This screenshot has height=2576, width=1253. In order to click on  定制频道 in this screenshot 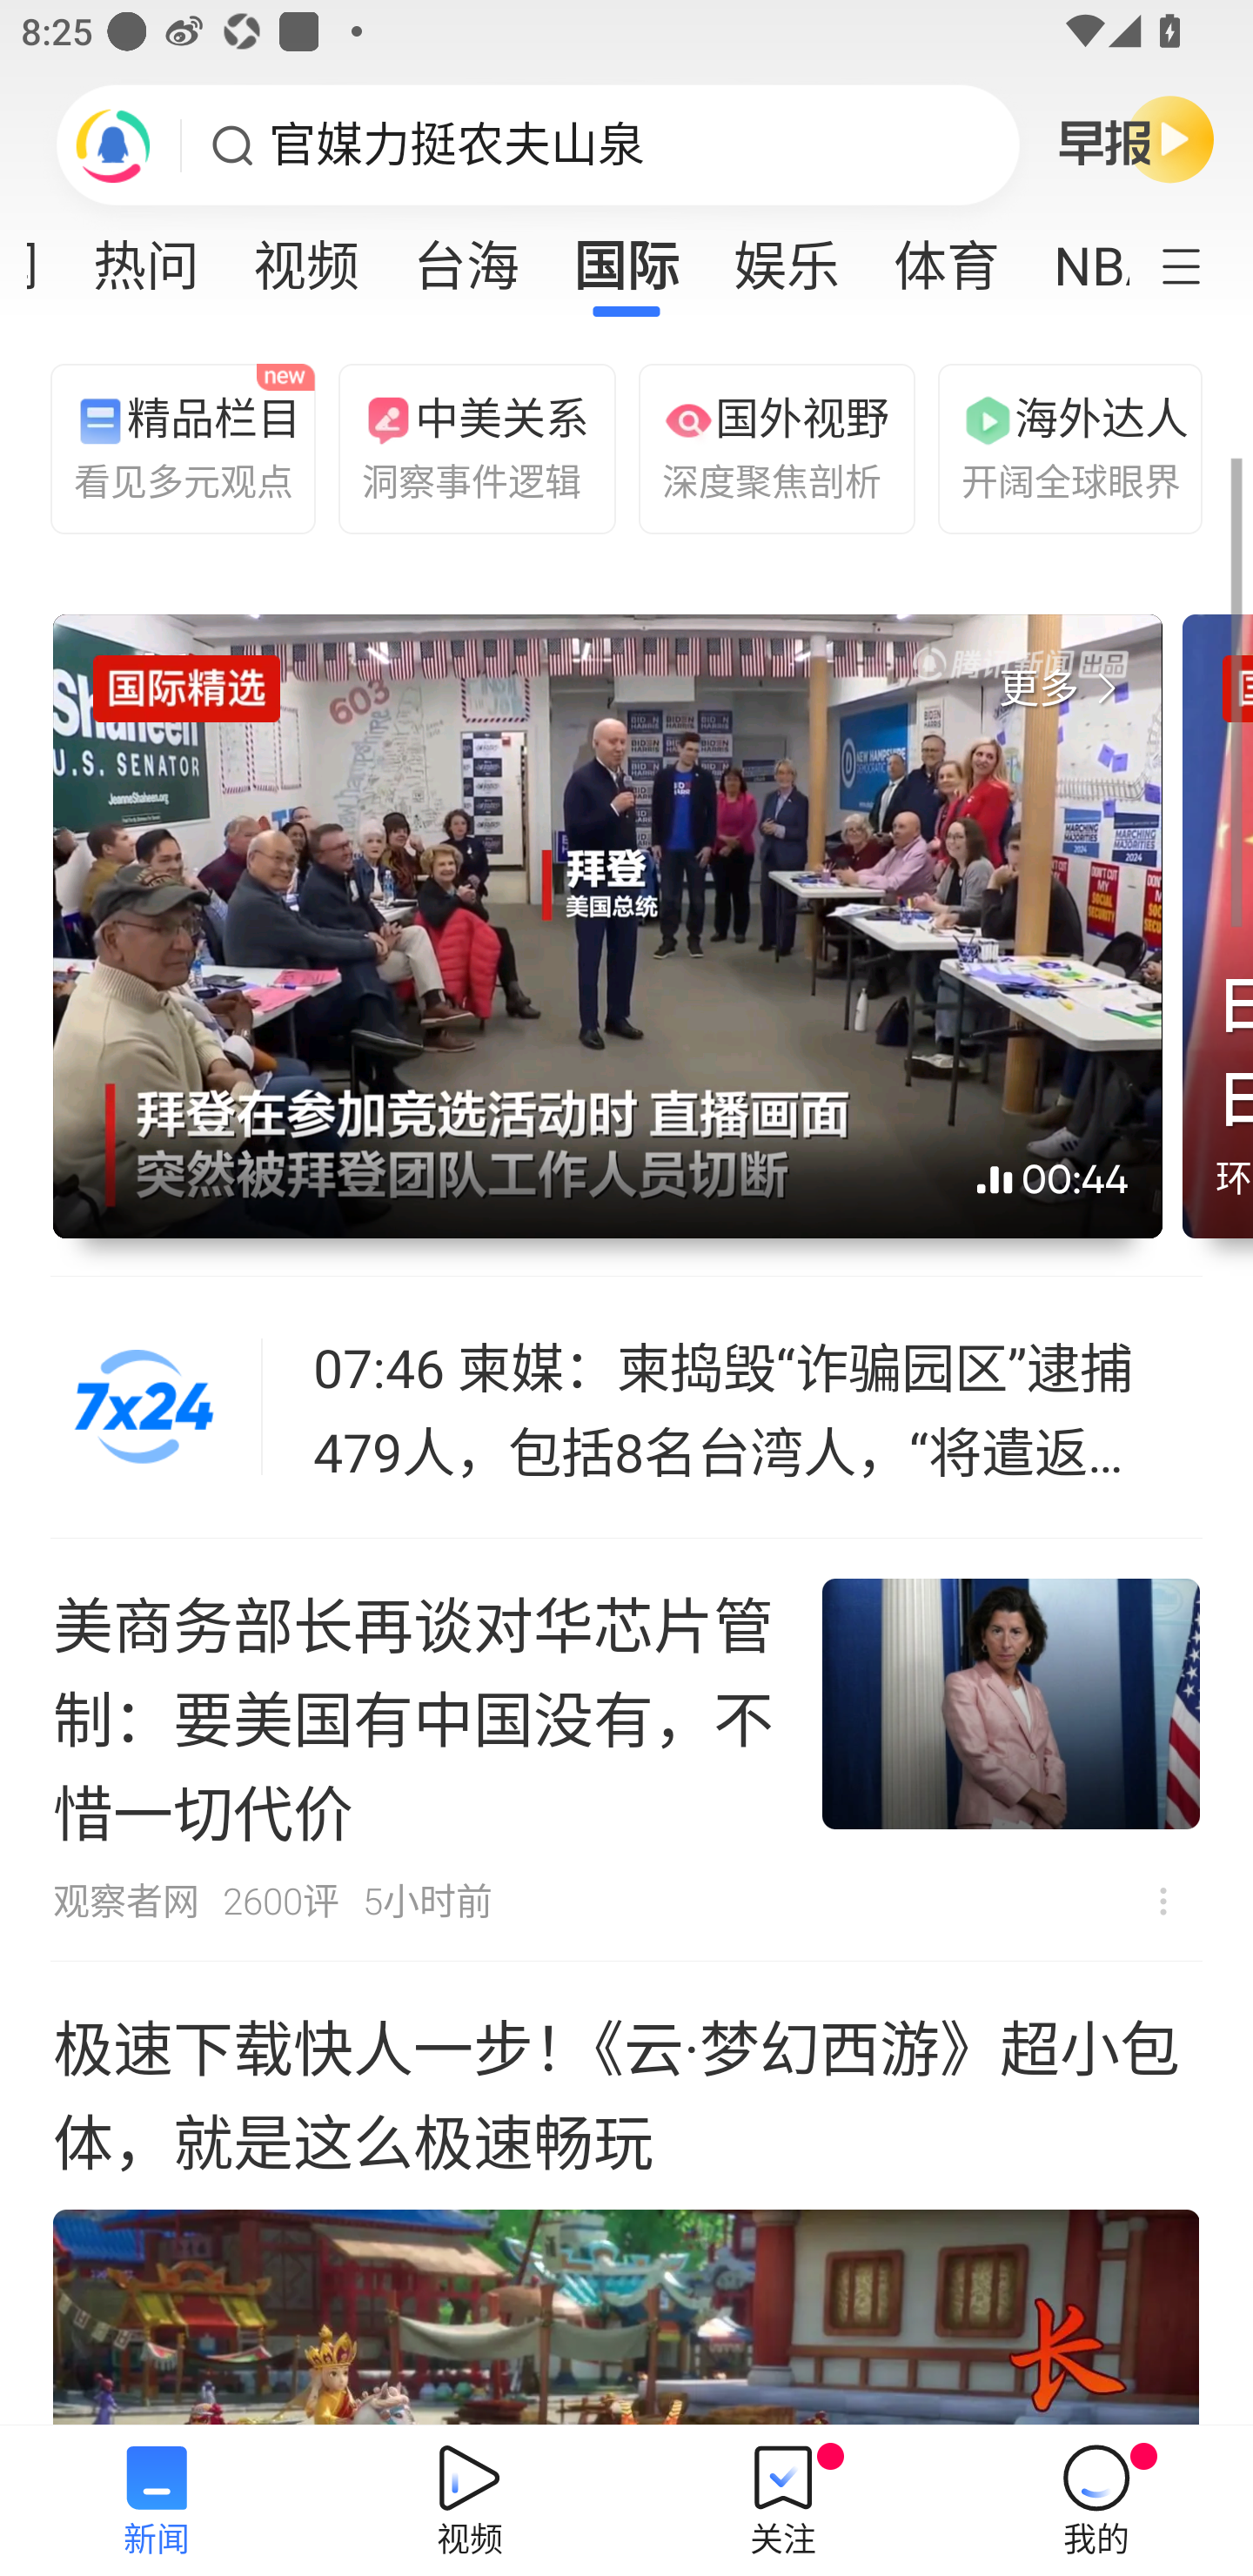, I will do `click(1201, 264)`.